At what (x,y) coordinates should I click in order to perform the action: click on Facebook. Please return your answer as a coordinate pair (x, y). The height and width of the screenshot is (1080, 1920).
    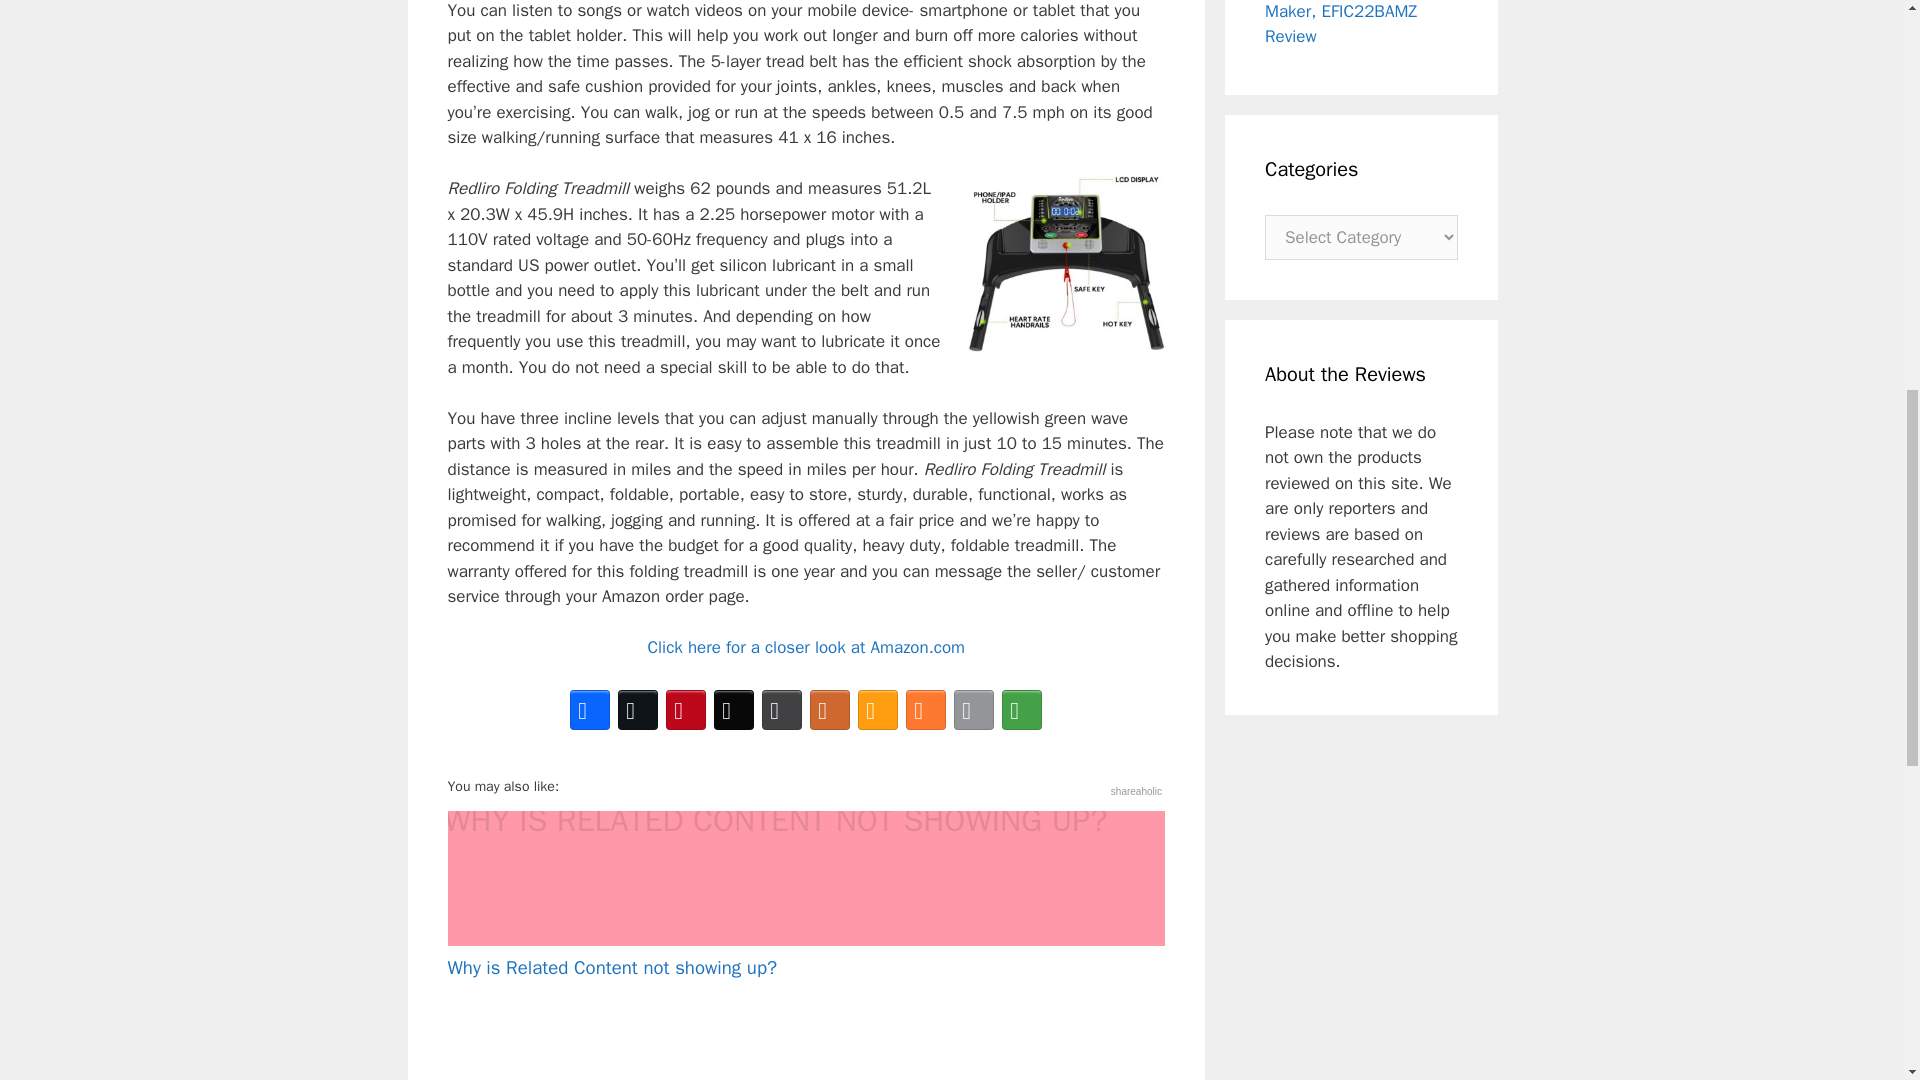
    Looking at the image, I should click on (590, 710).